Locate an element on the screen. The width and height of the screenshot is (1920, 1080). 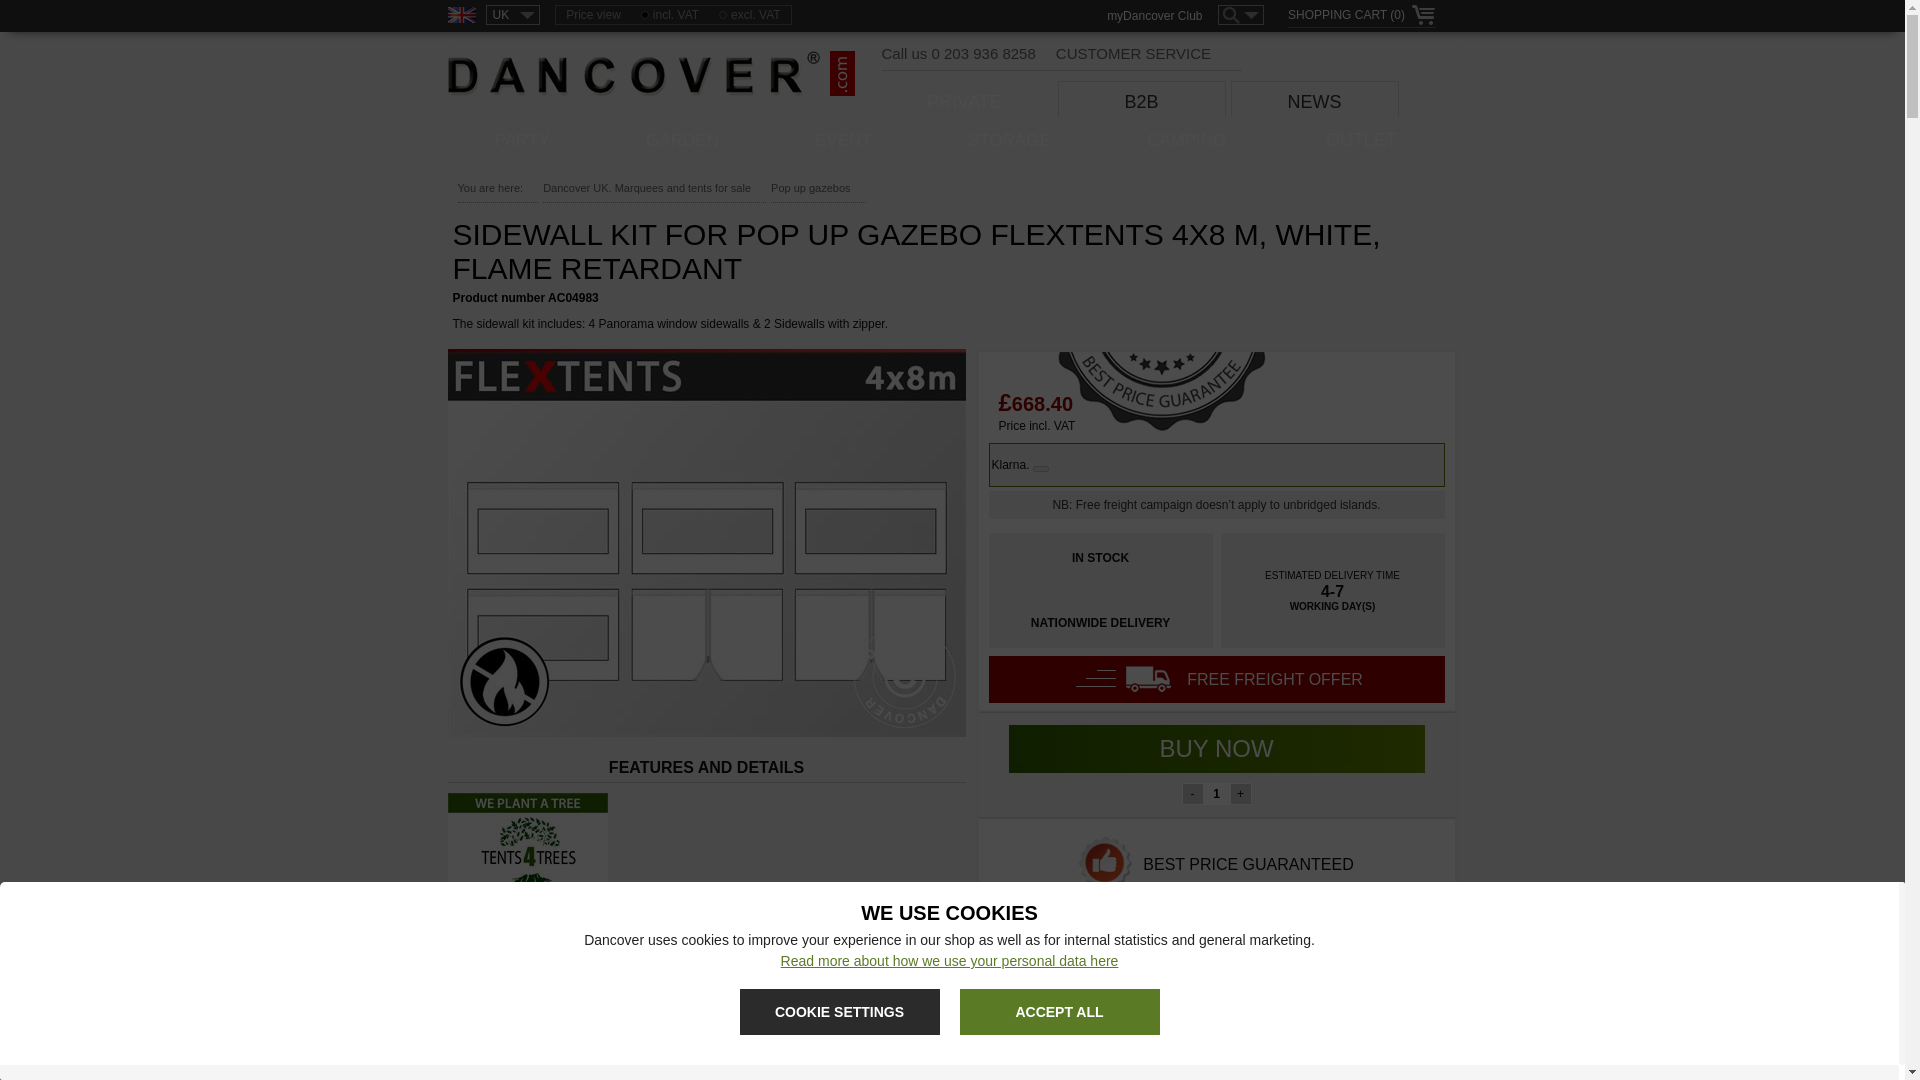
1 is located at coordinates (1216, 794).